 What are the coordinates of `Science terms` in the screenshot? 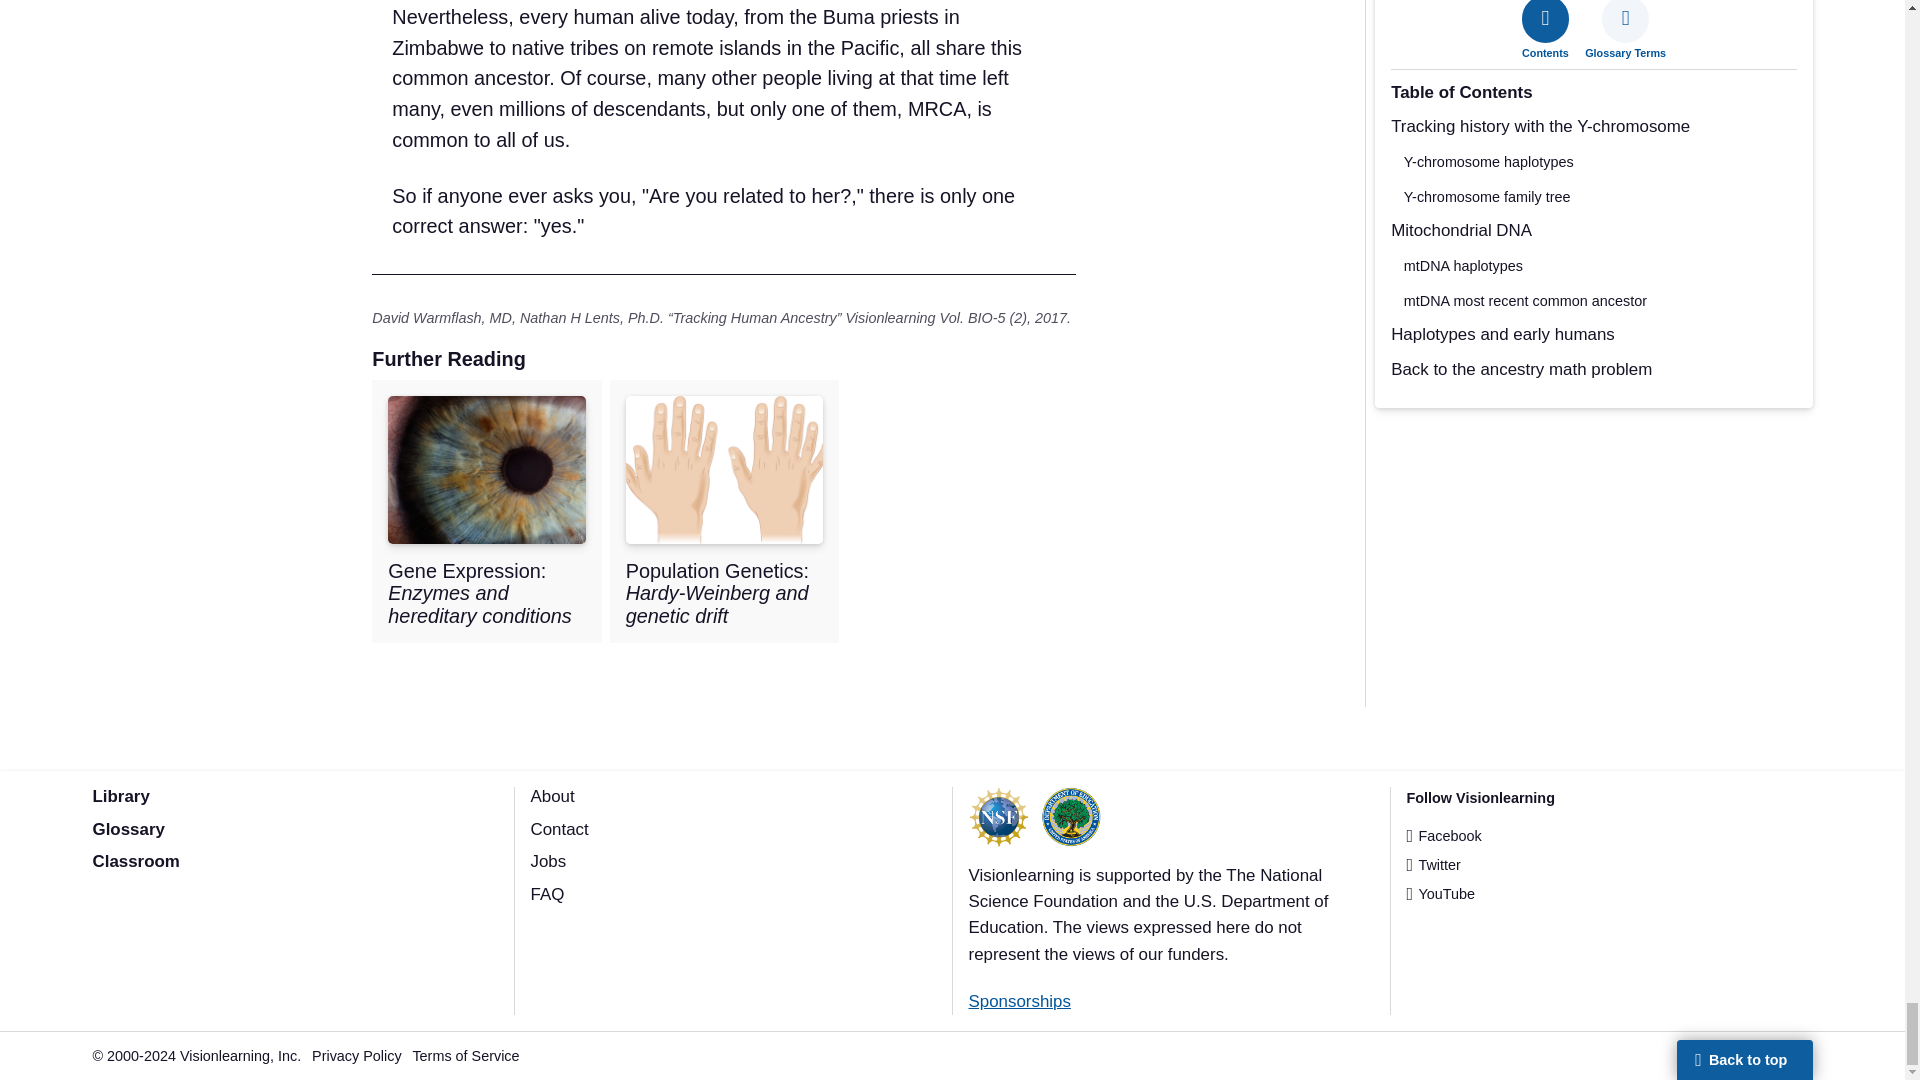 It's located at (128, 829).